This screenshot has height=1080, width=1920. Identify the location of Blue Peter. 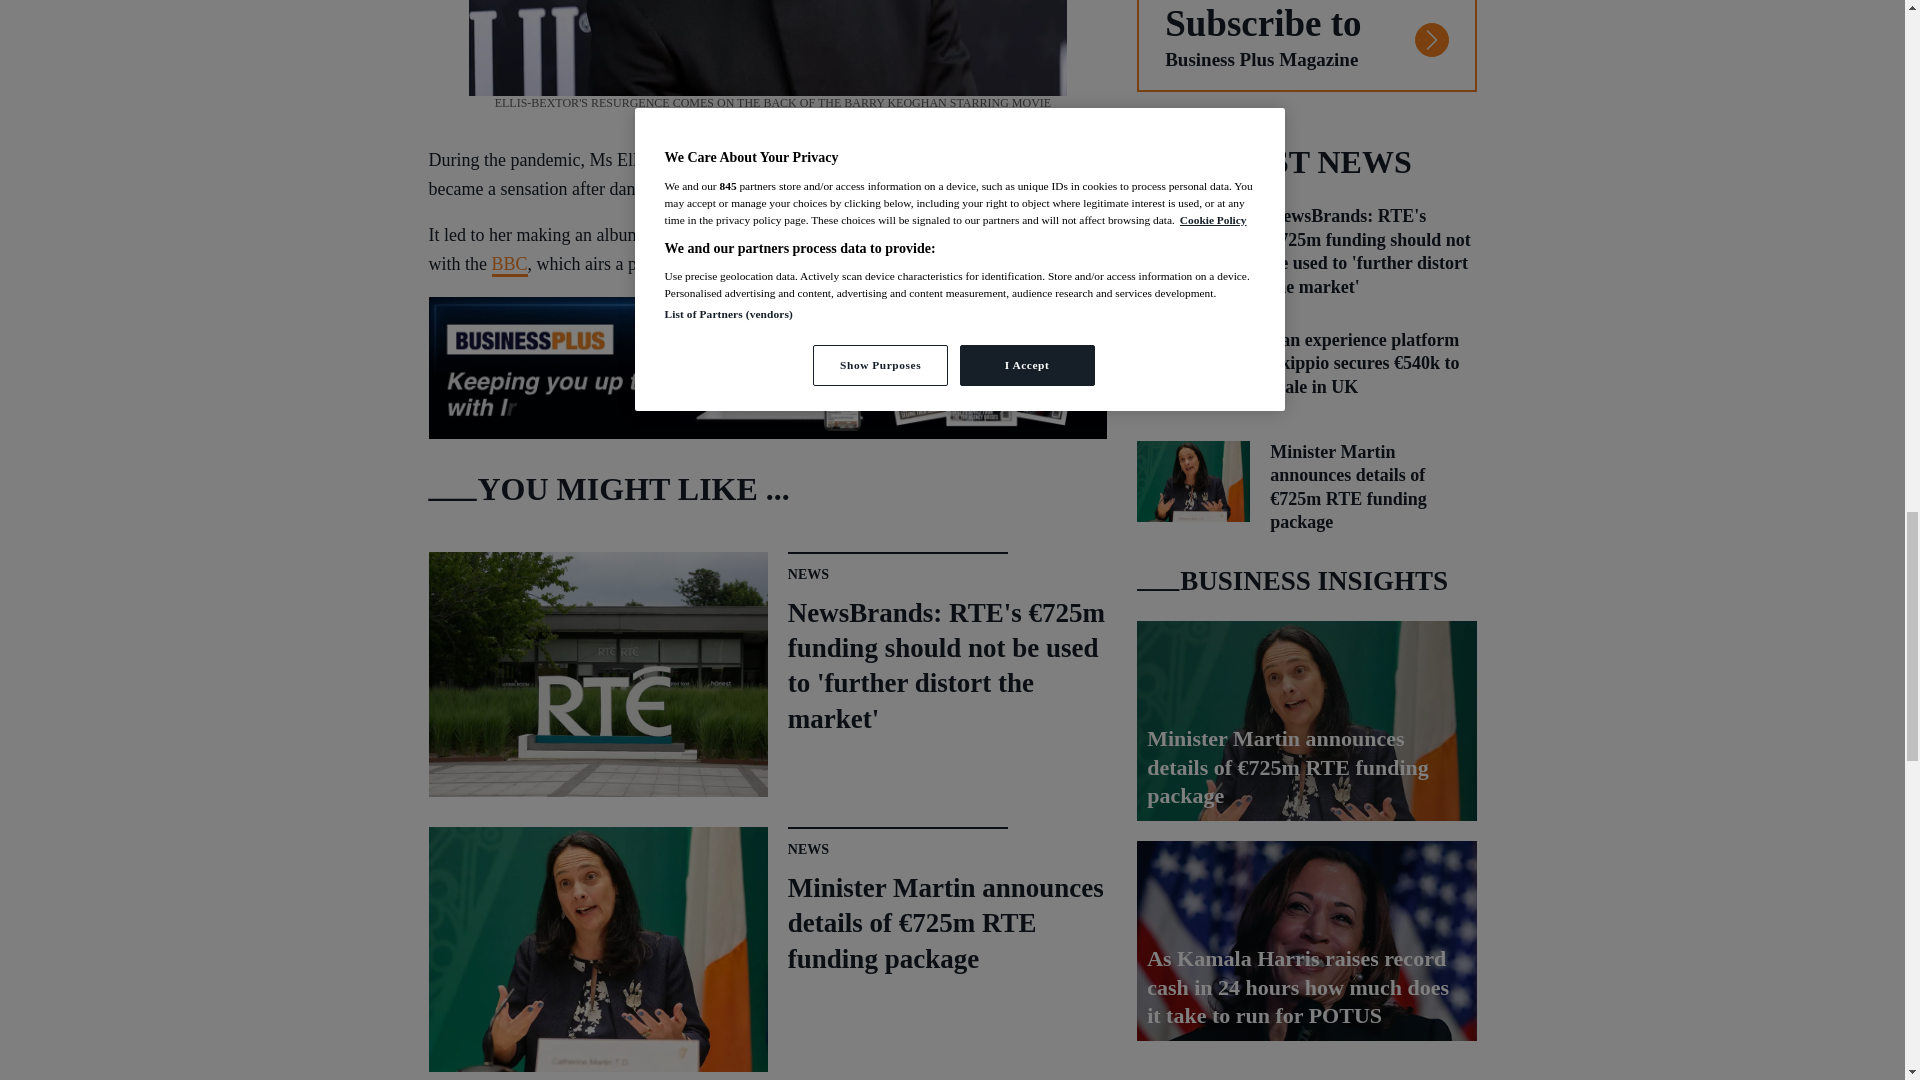
(898, 161).